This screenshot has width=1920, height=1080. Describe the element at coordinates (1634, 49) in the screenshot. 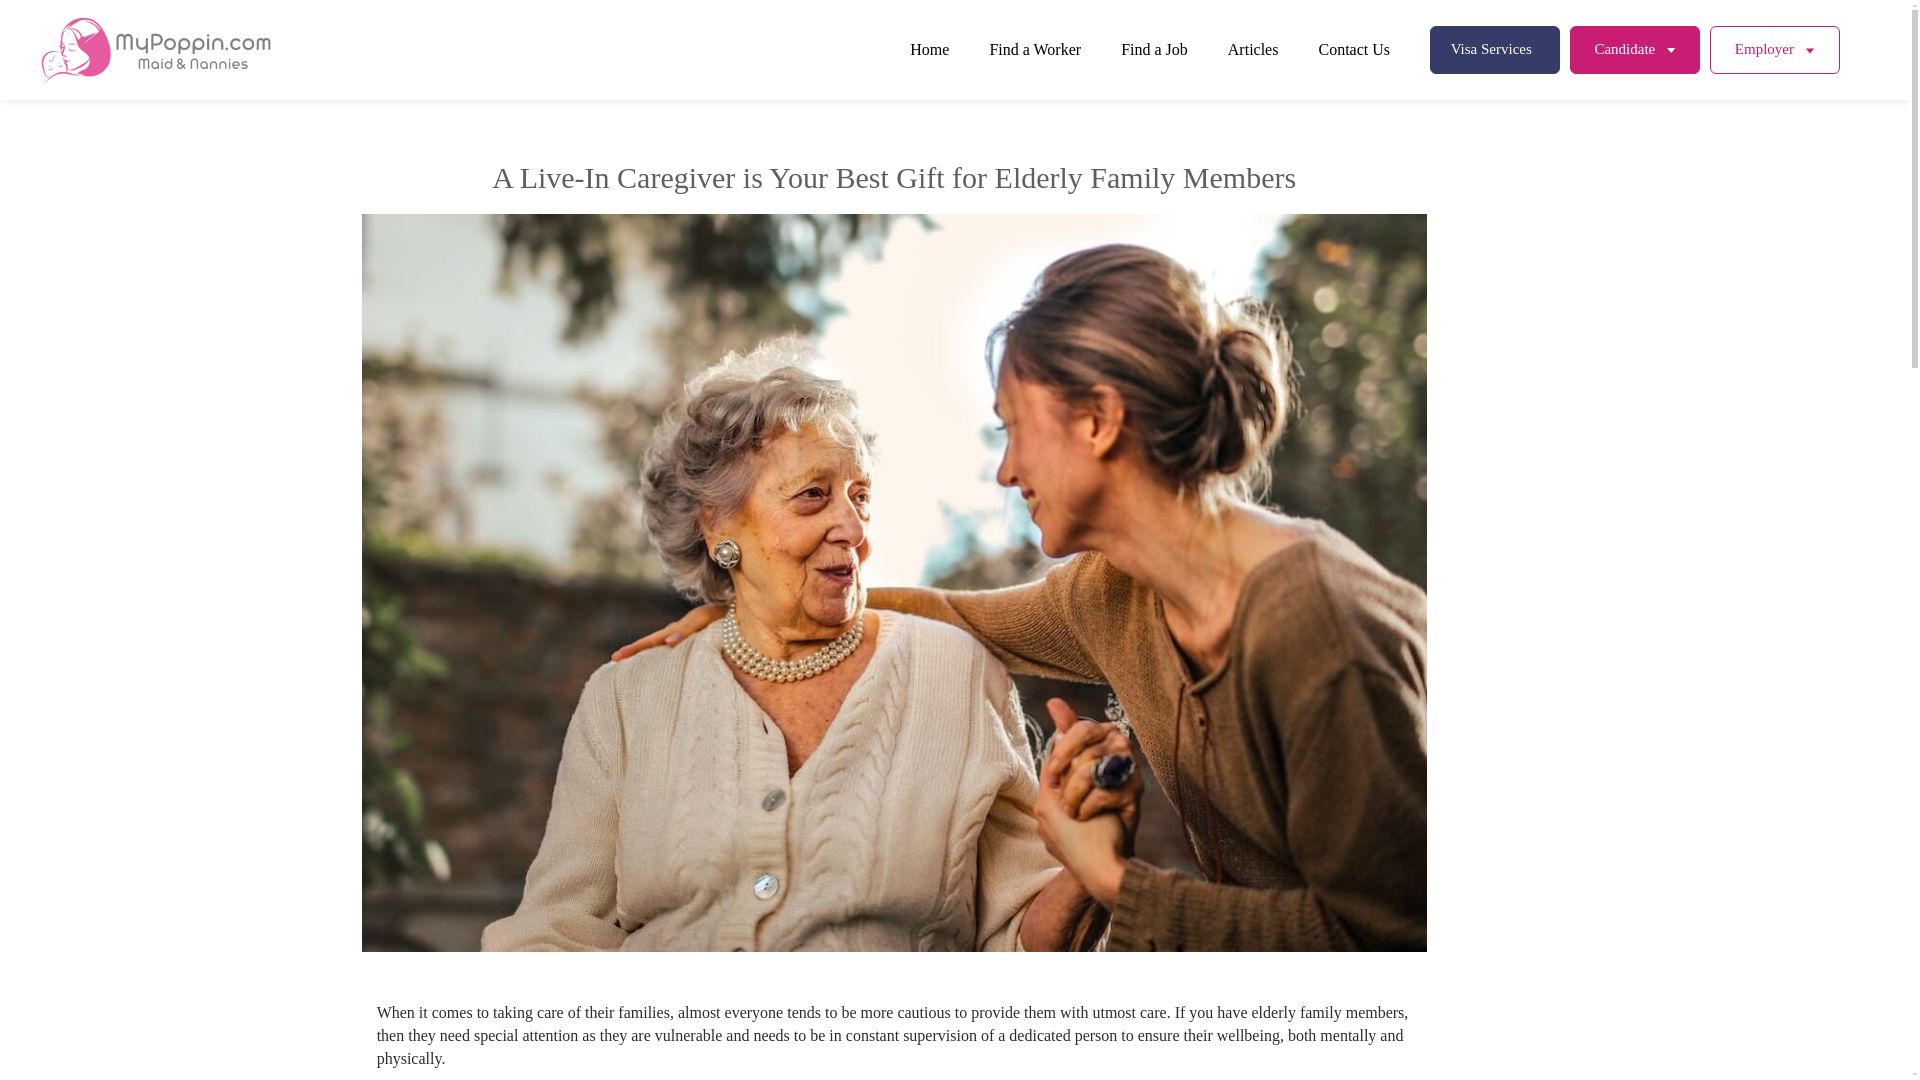

I see `Candidate  ` at that location.